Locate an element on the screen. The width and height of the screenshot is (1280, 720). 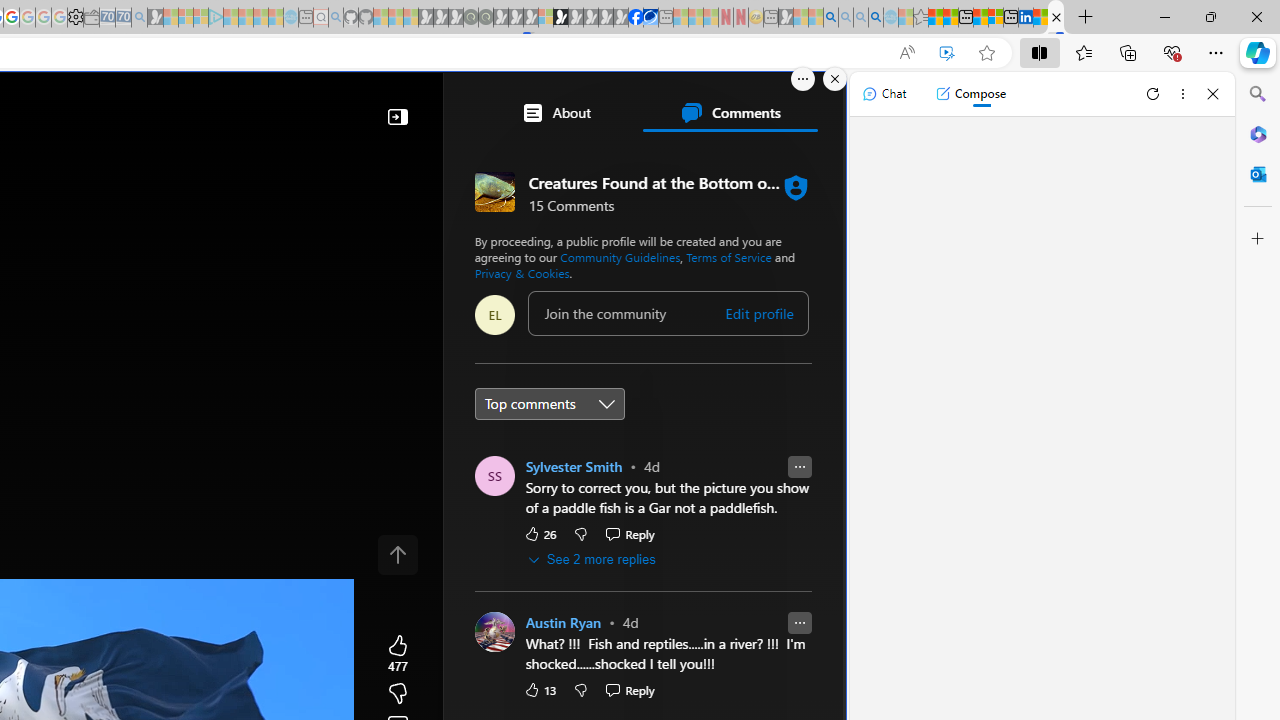
Future Focus Report 2024 - Sleeping is located at coordinates (485, 18).